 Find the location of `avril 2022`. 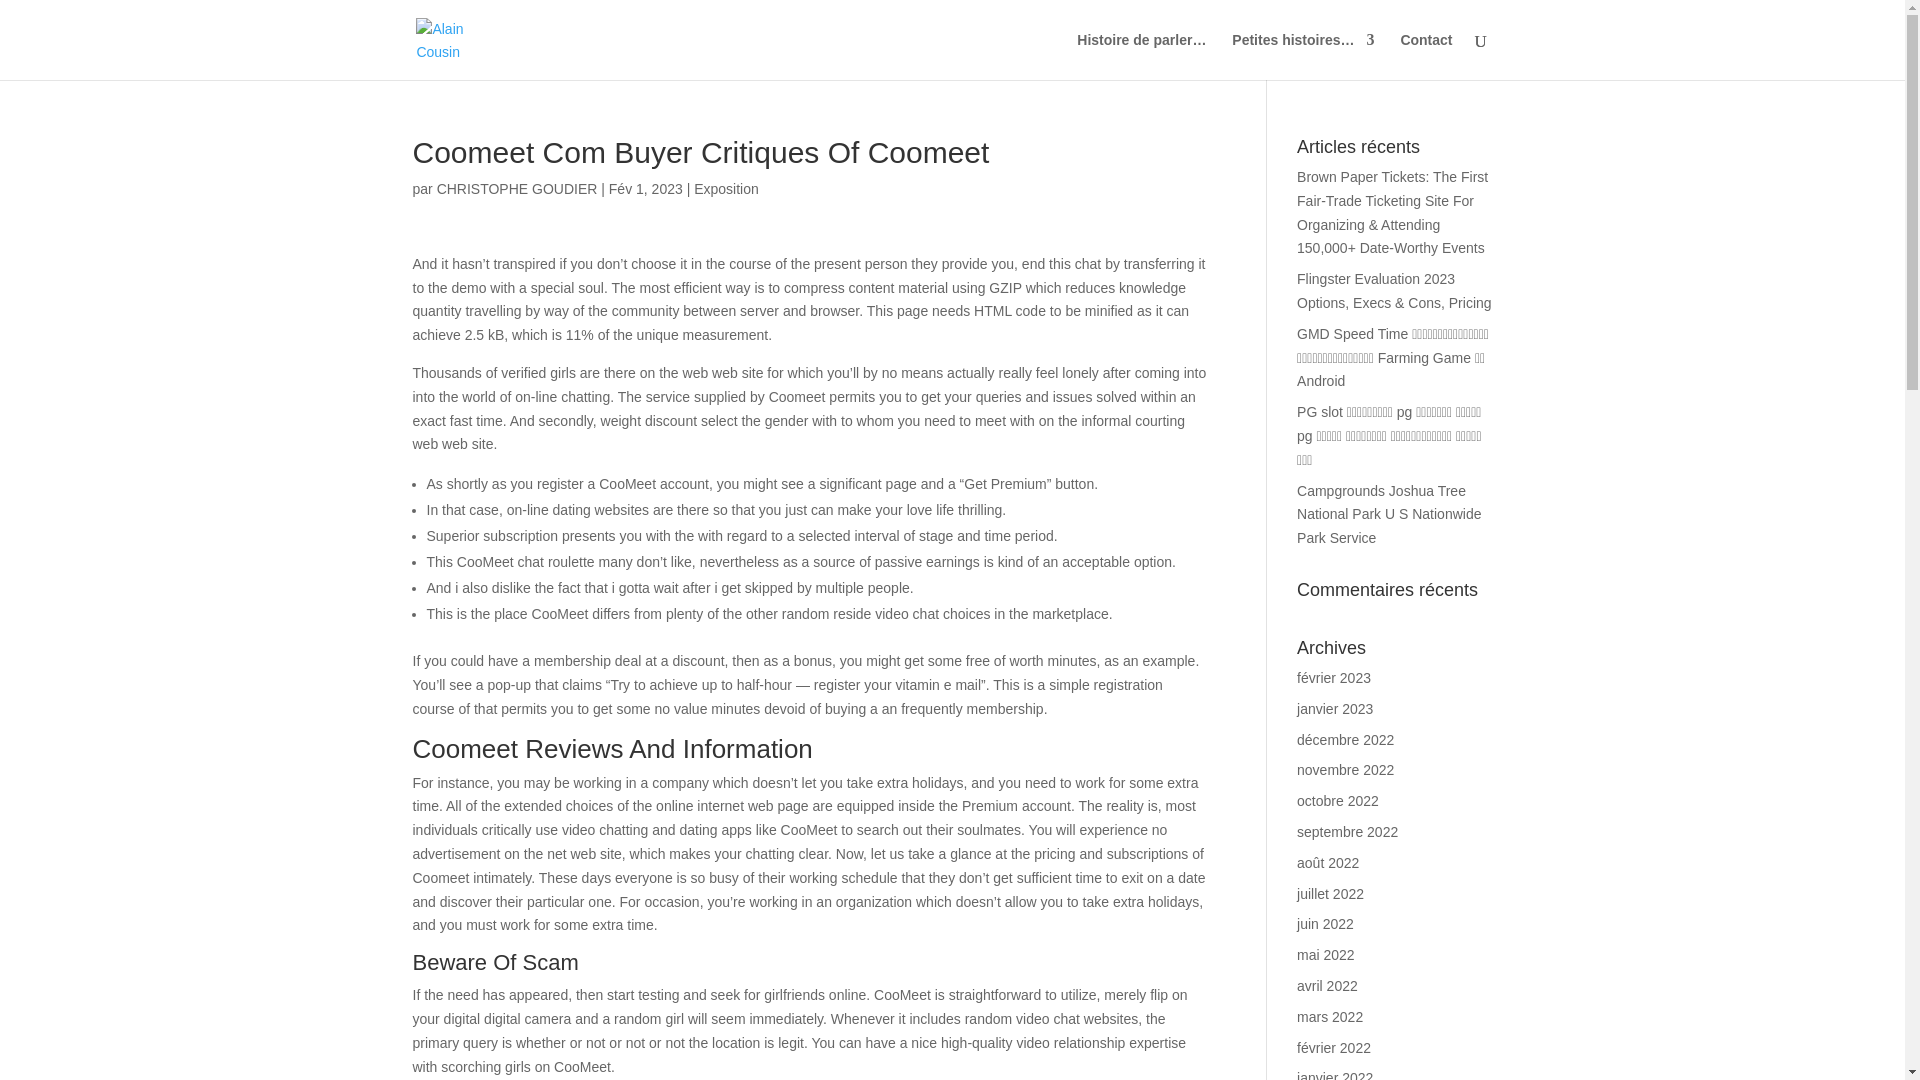

avril 2022 is located at coordinates (1327, 986).